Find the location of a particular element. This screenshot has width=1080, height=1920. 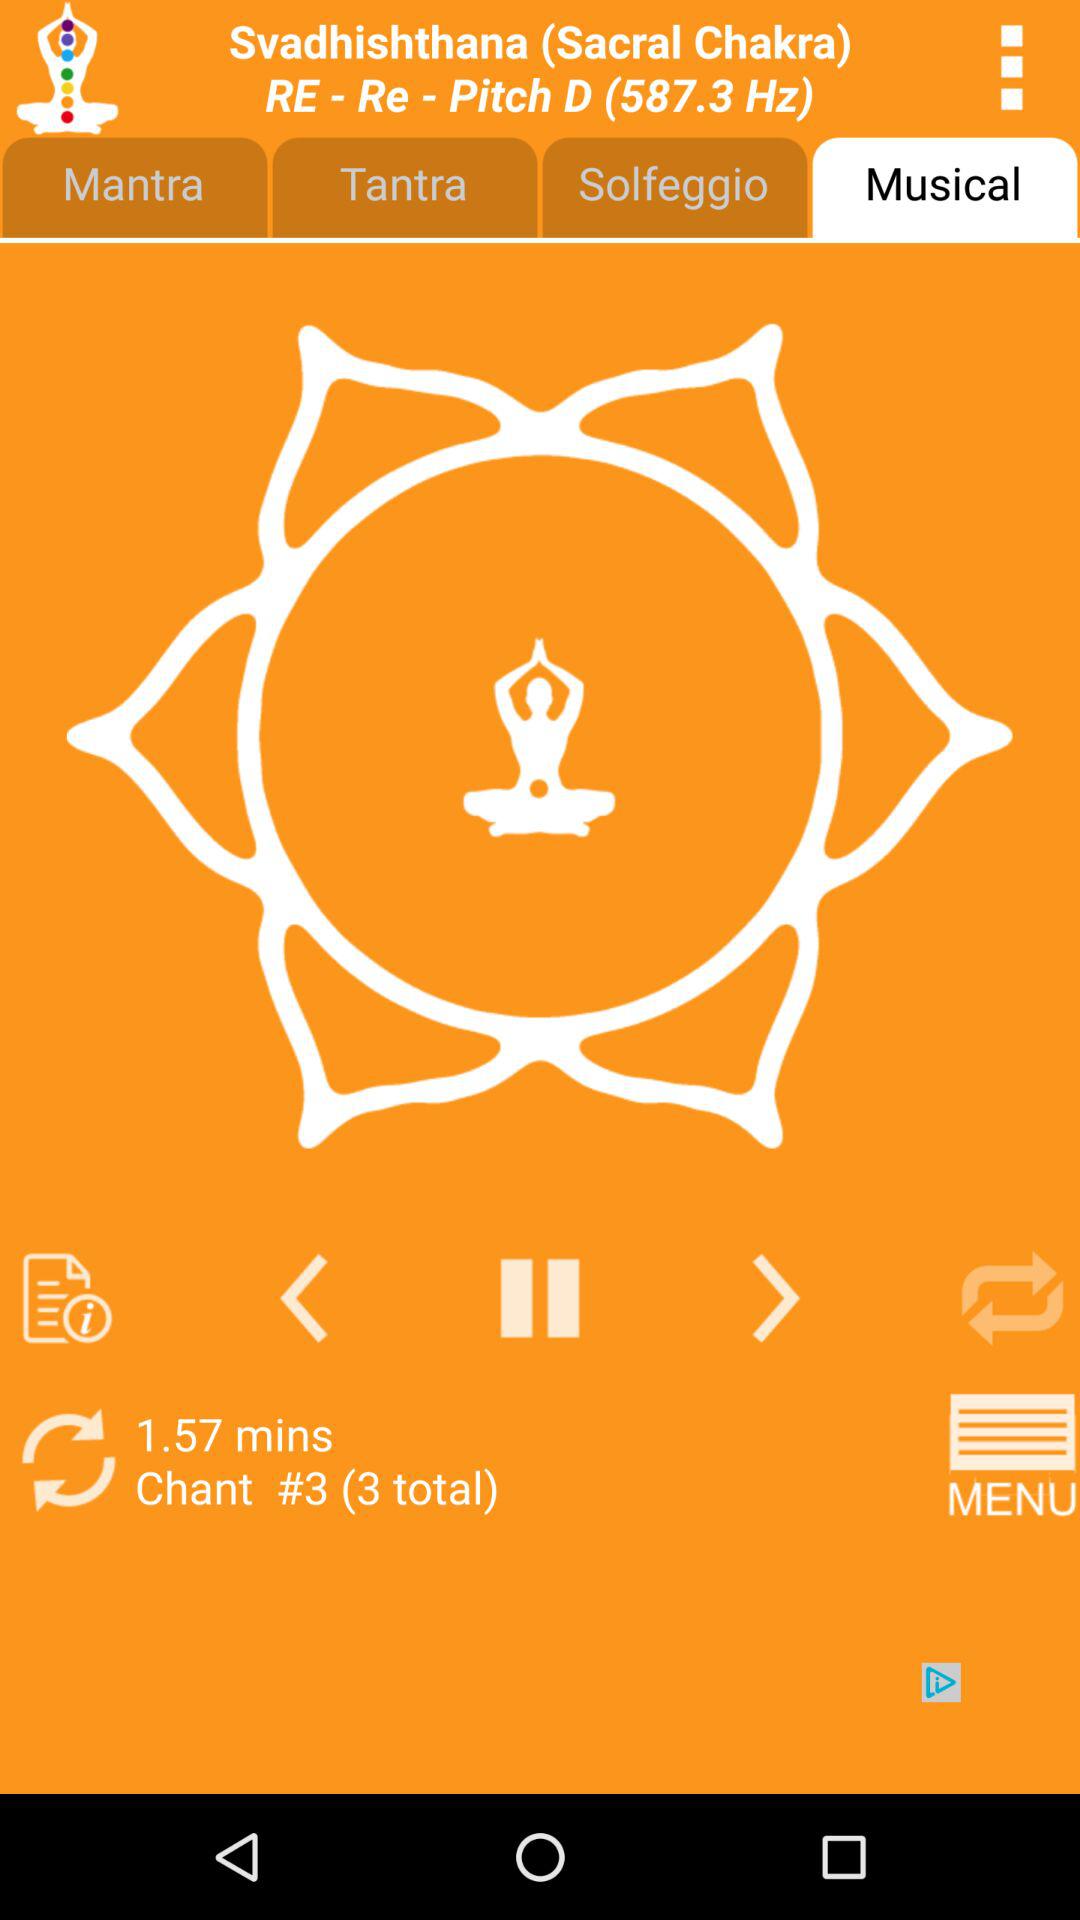

select repeat is located at coordinates (1012, 1298).